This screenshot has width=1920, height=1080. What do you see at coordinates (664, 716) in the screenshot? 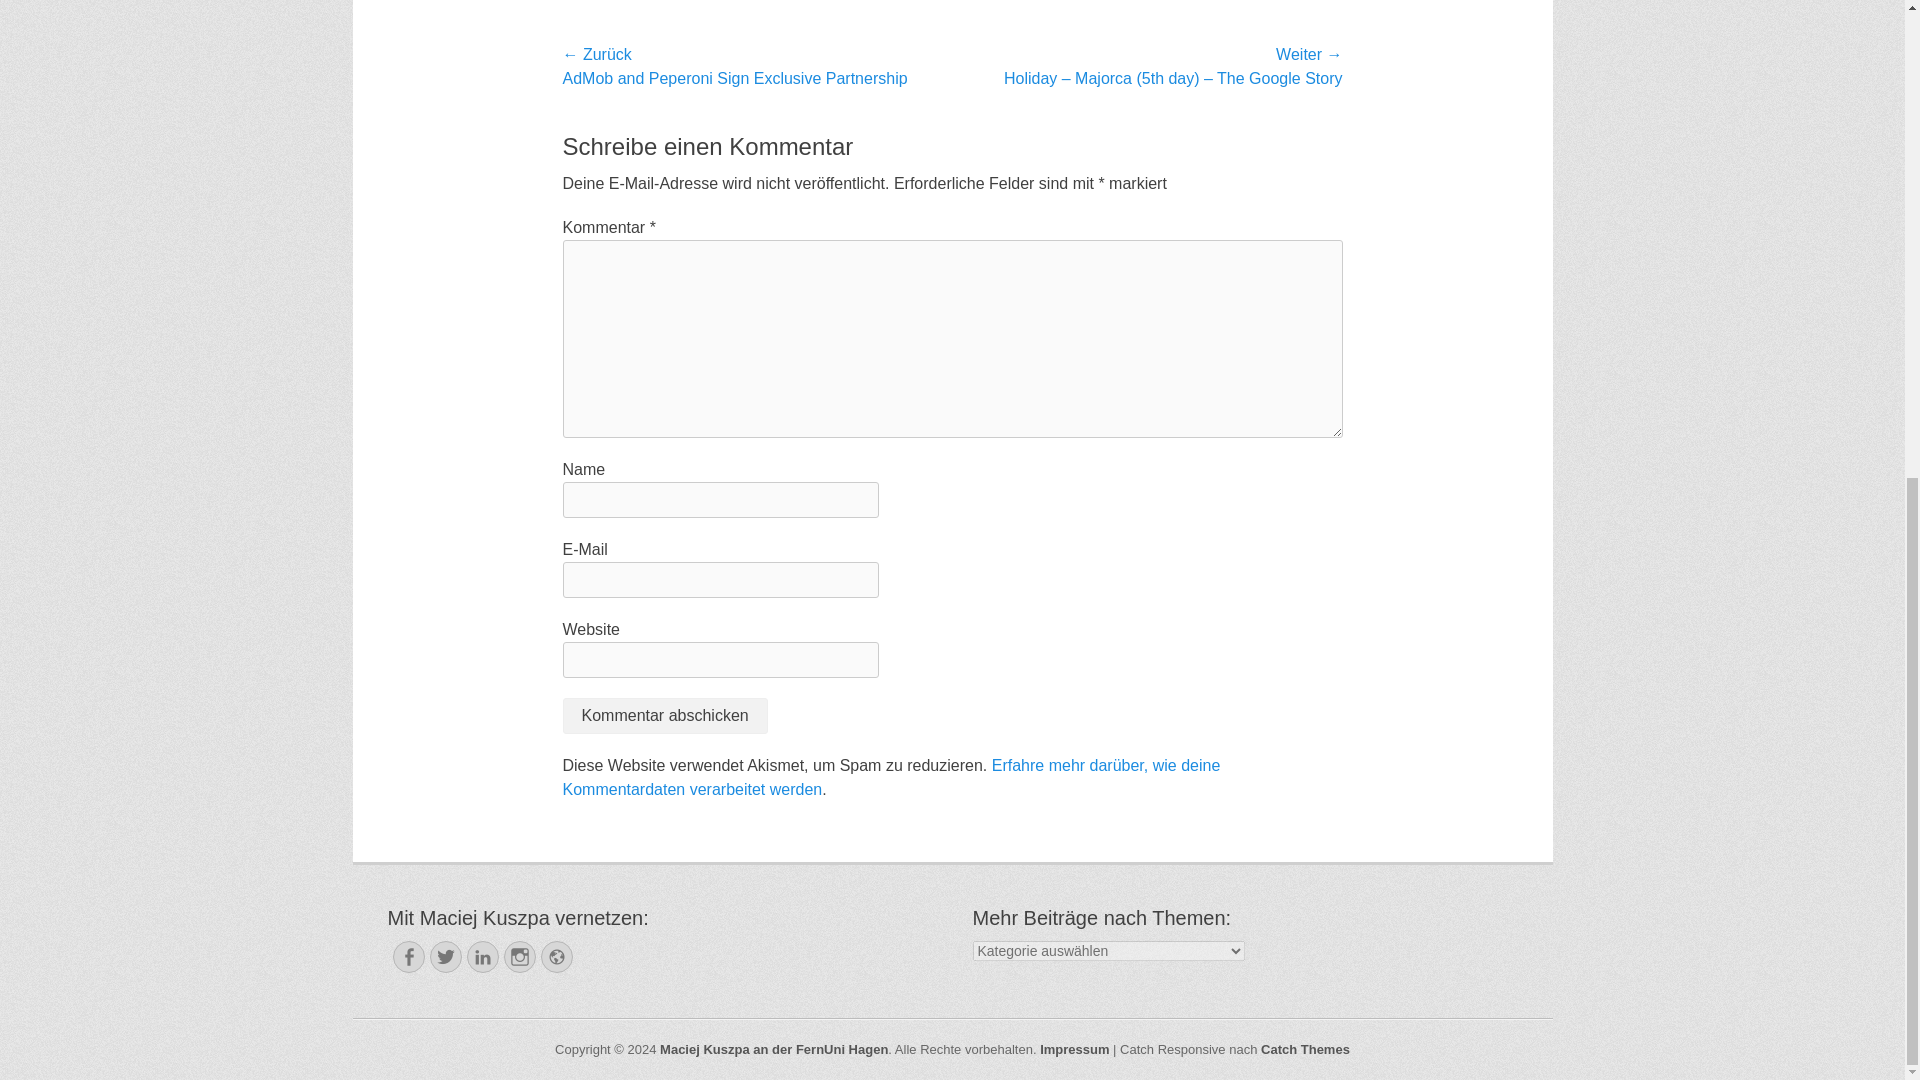
I see `Kommentar abschicken` at bounding box center [664, 716].